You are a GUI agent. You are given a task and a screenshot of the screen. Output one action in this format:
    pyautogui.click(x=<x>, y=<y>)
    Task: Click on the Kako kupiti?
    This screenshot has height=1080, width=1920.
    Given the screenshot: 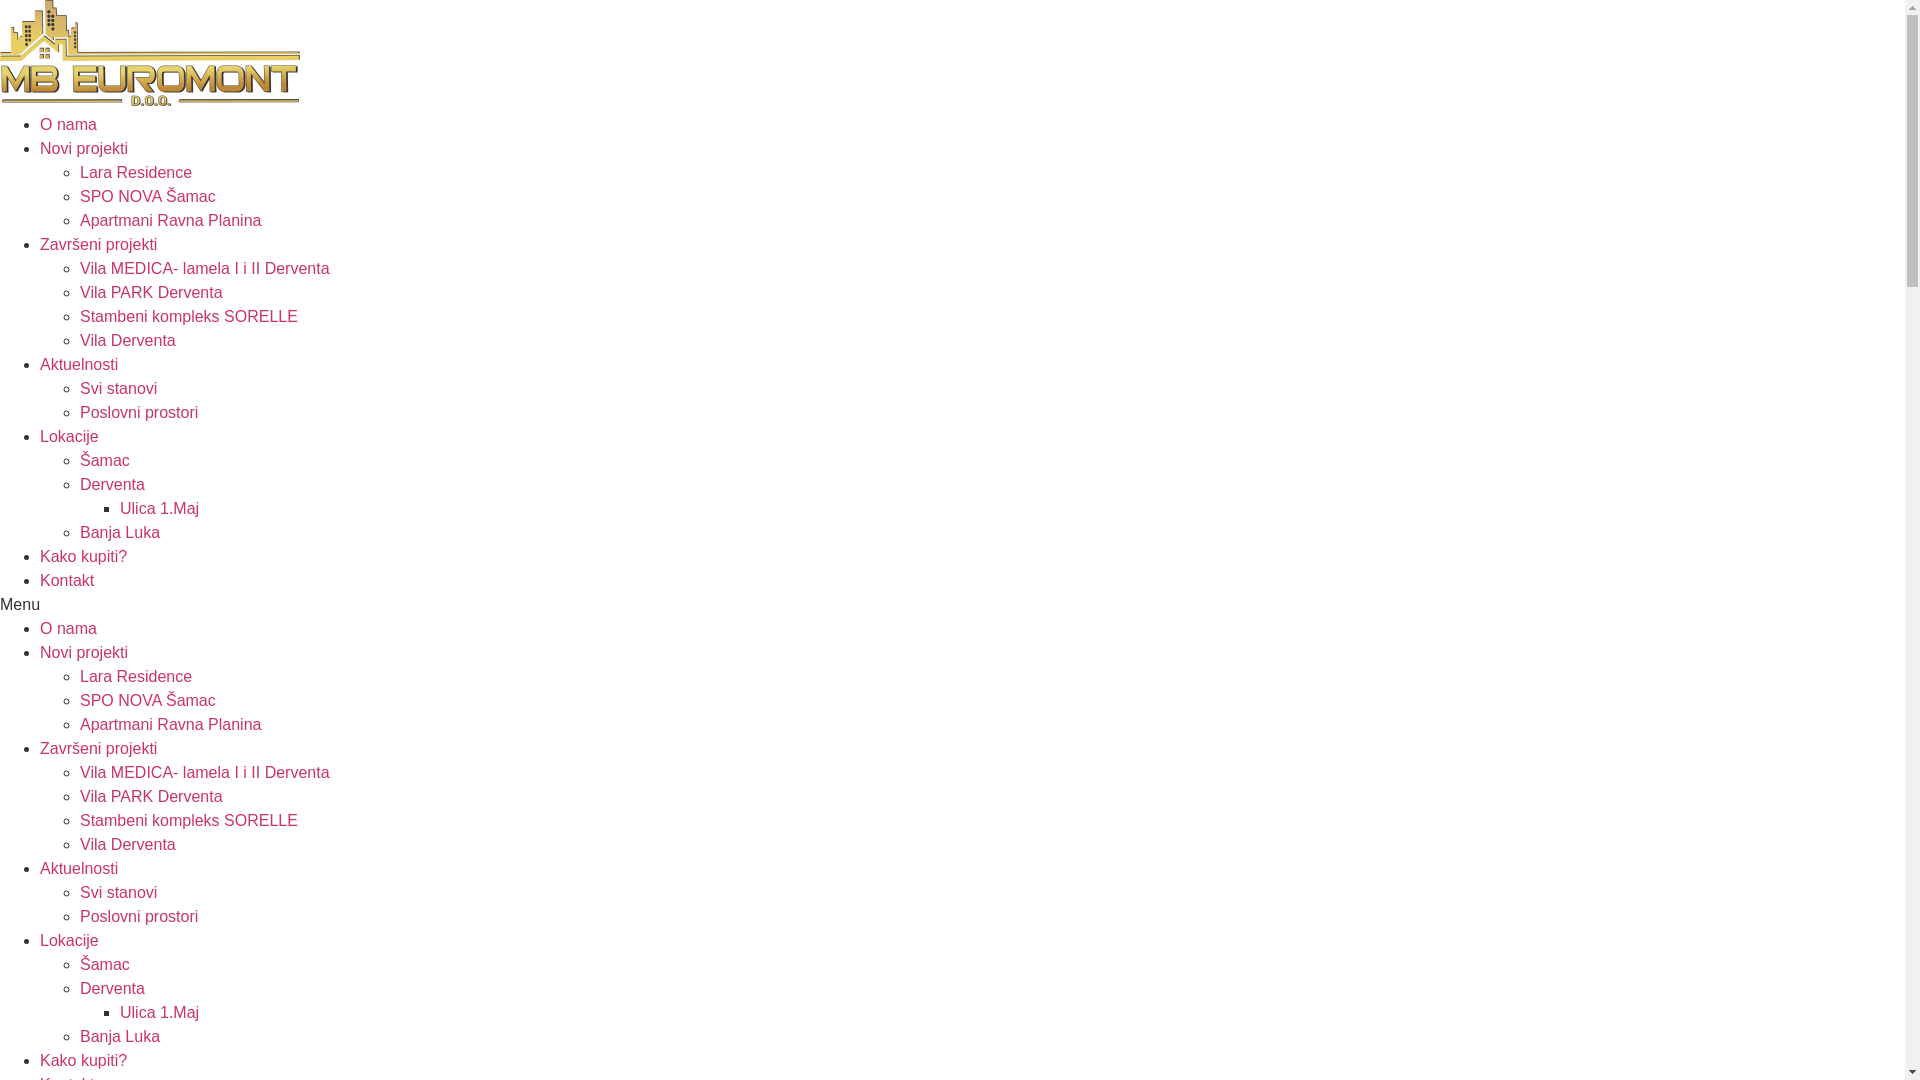 What is the action you would take?
    pyautogui.click(x=84, y=1060)
    